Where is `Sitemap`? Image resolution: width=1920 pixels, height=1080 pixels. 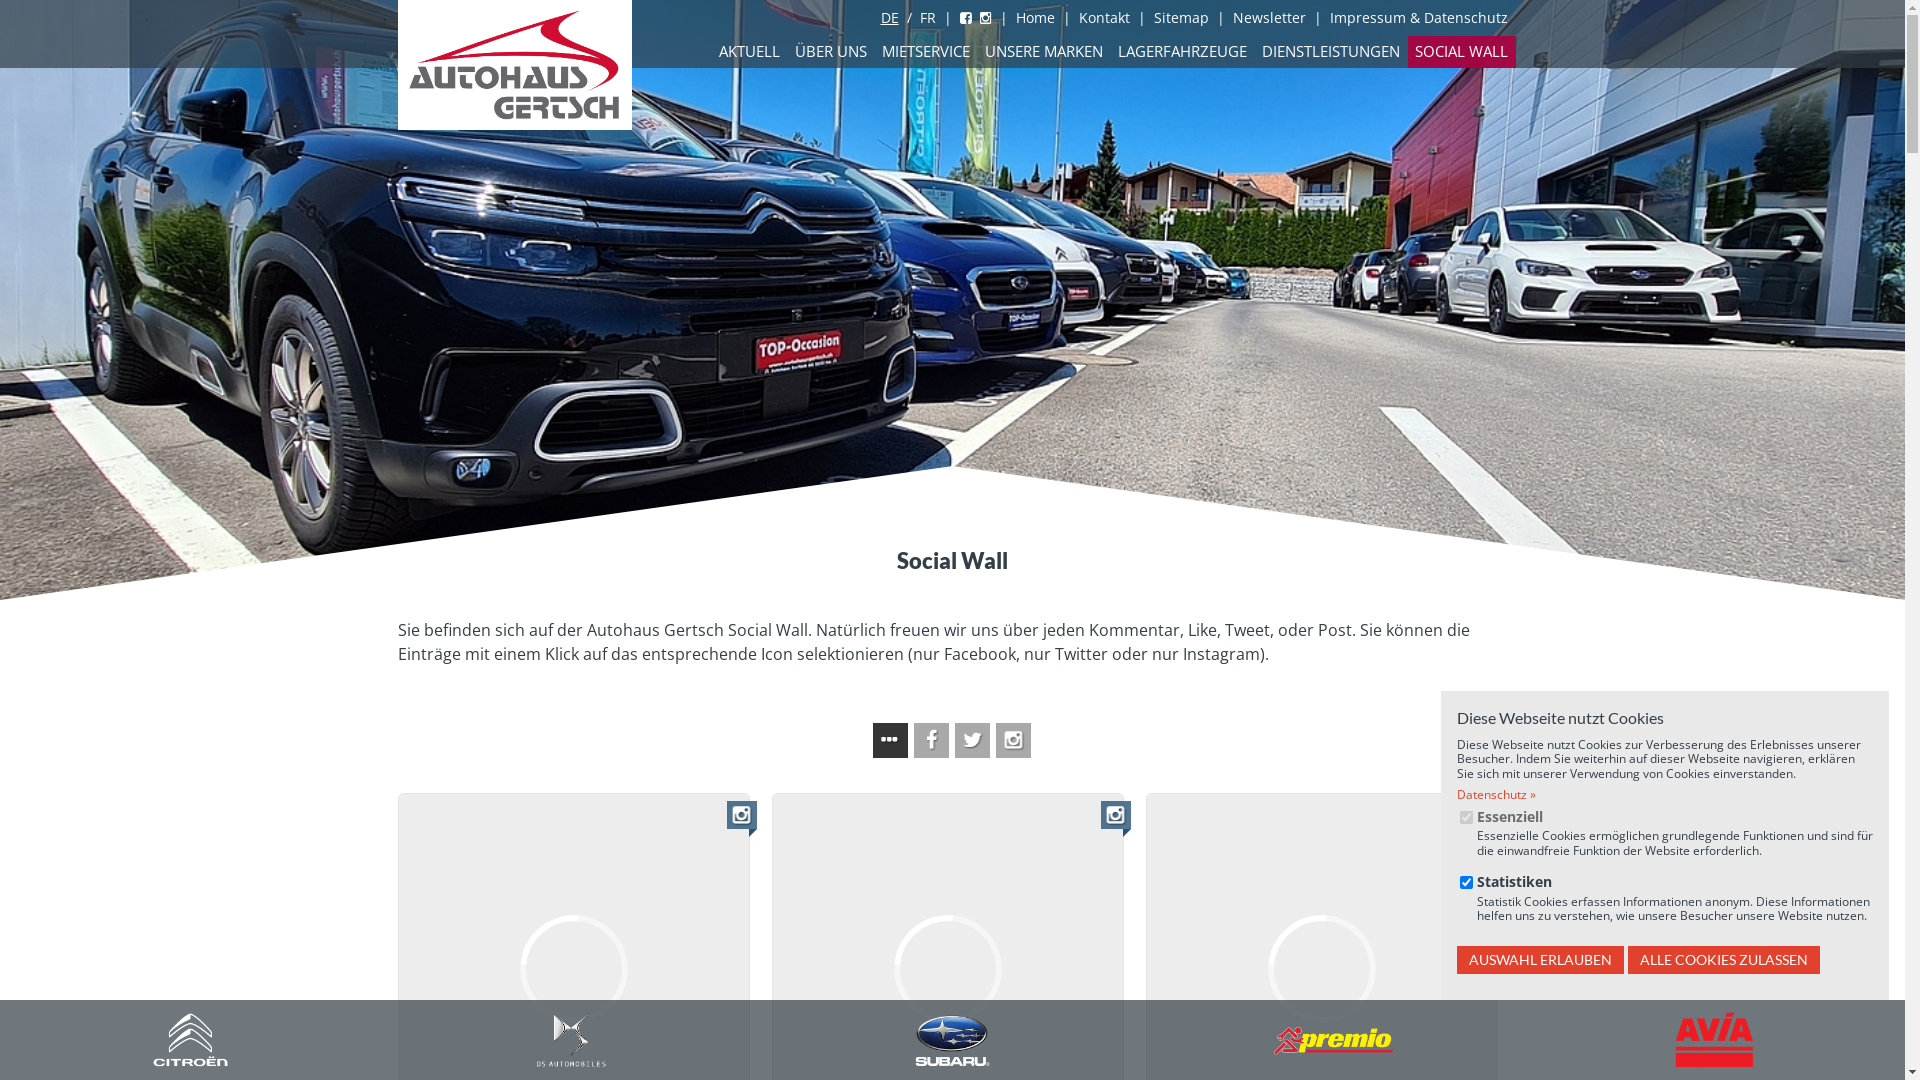
Sitemap is located at coordinates (1182, 18).